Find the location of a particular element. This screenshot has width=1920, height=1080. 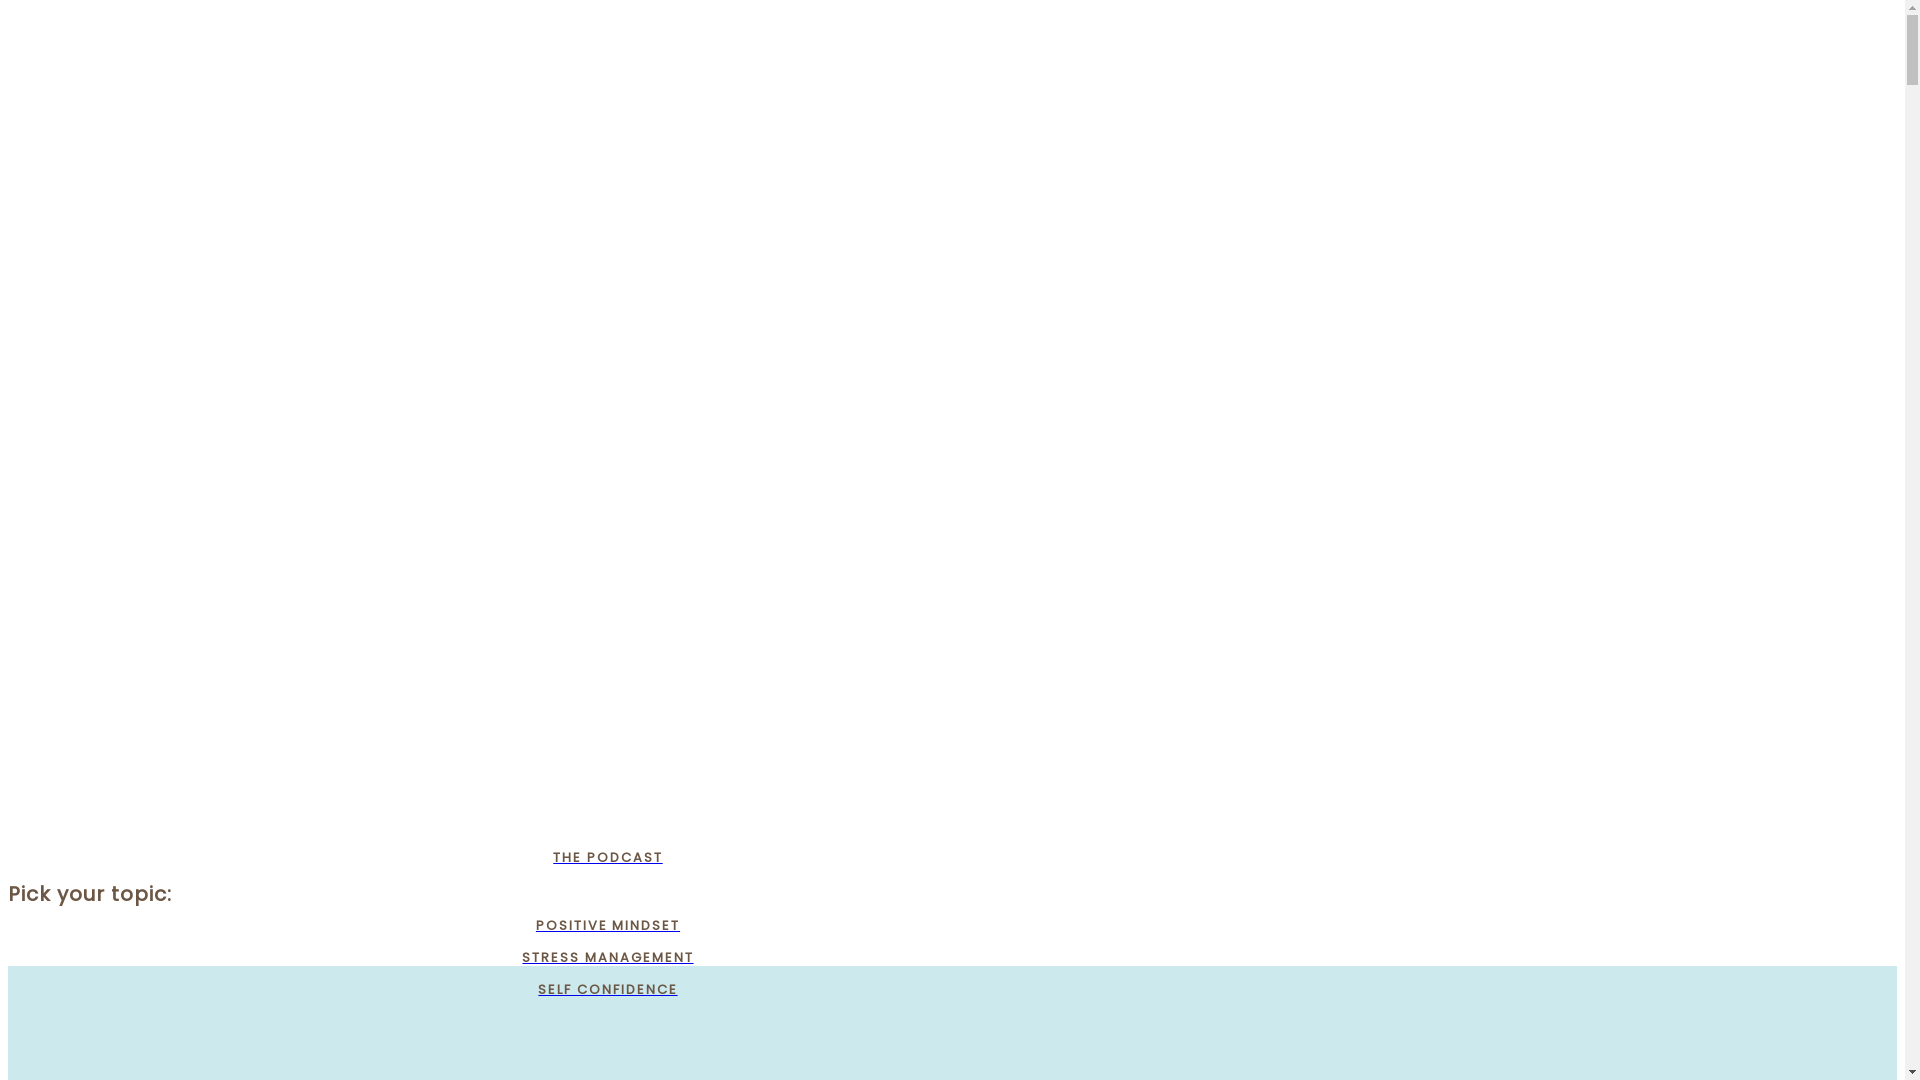

STRESS MANAGEMENT is located at coordinates (608, 958).